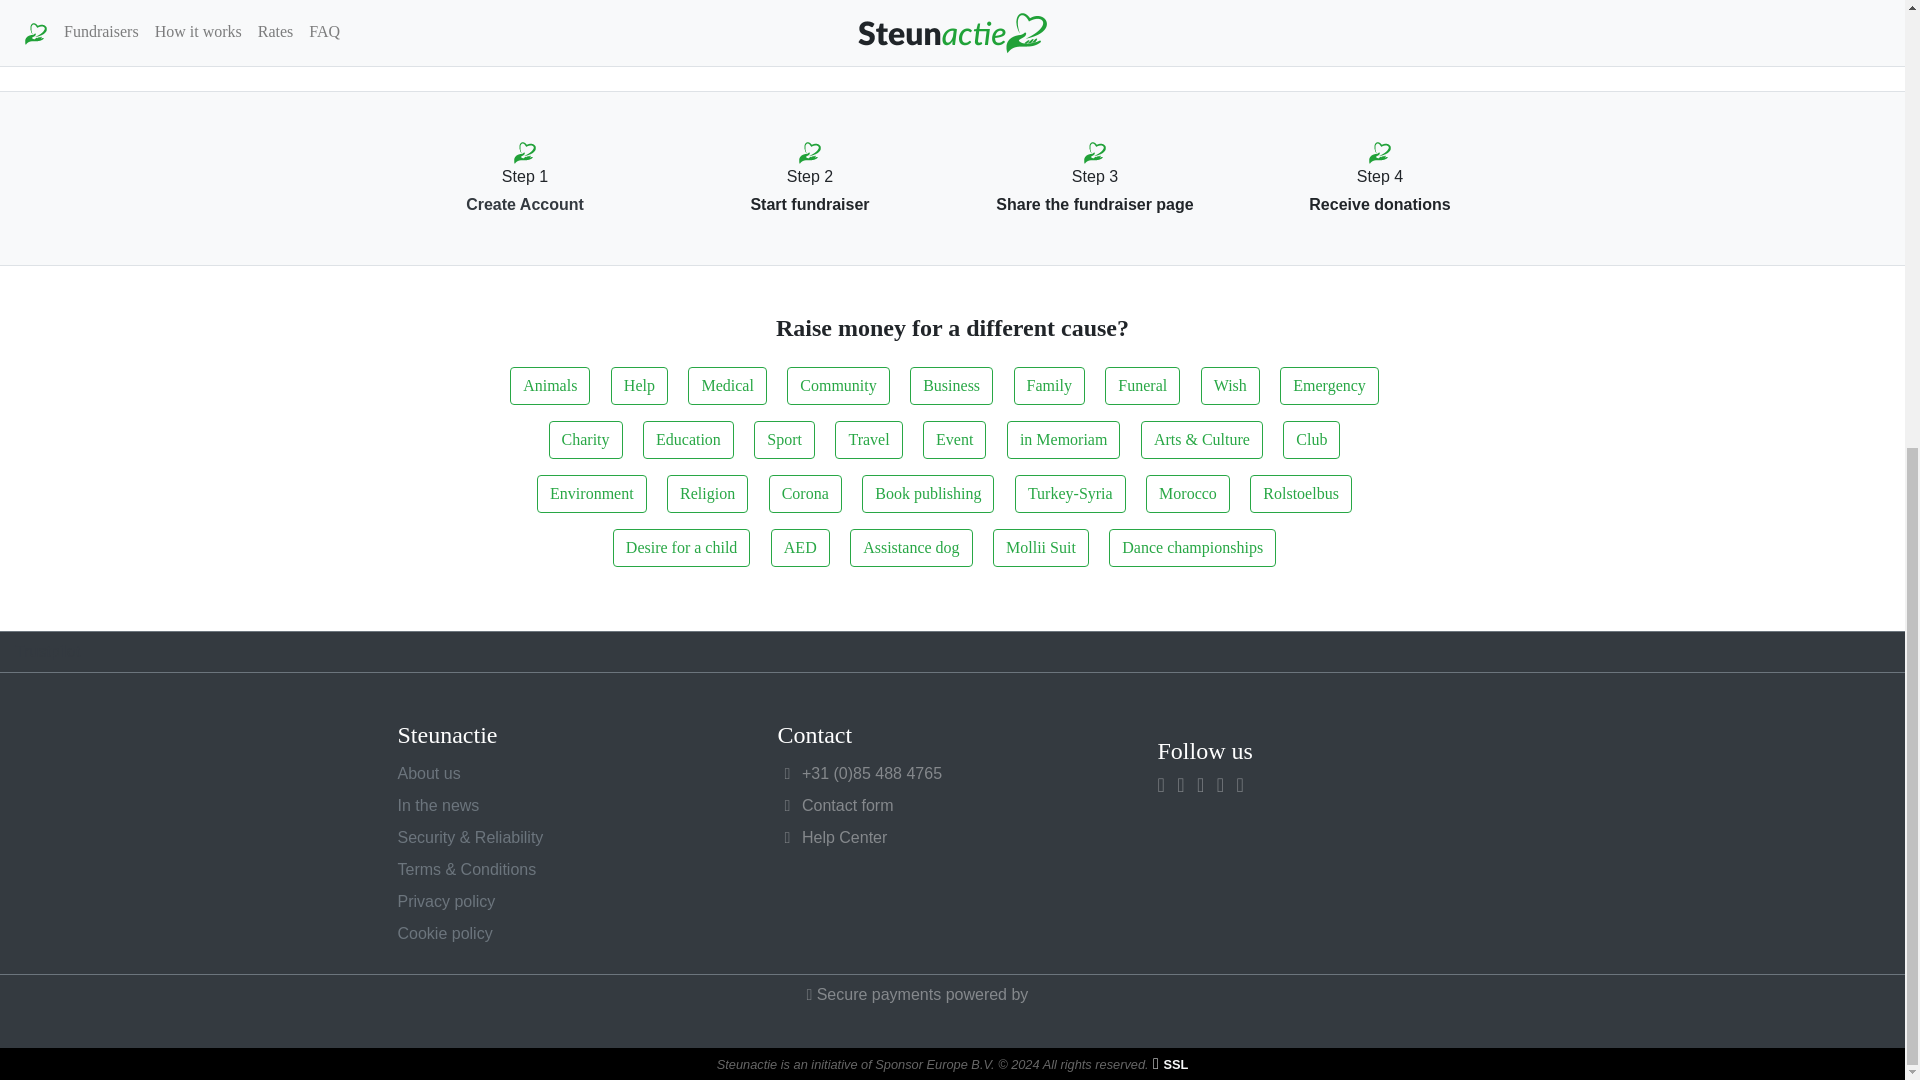 Image resolution: width=1920 pixels, height=1080 pixels. Describe the element at coordinates (707, 494) in the screenshot. I see `Religion` at that location.